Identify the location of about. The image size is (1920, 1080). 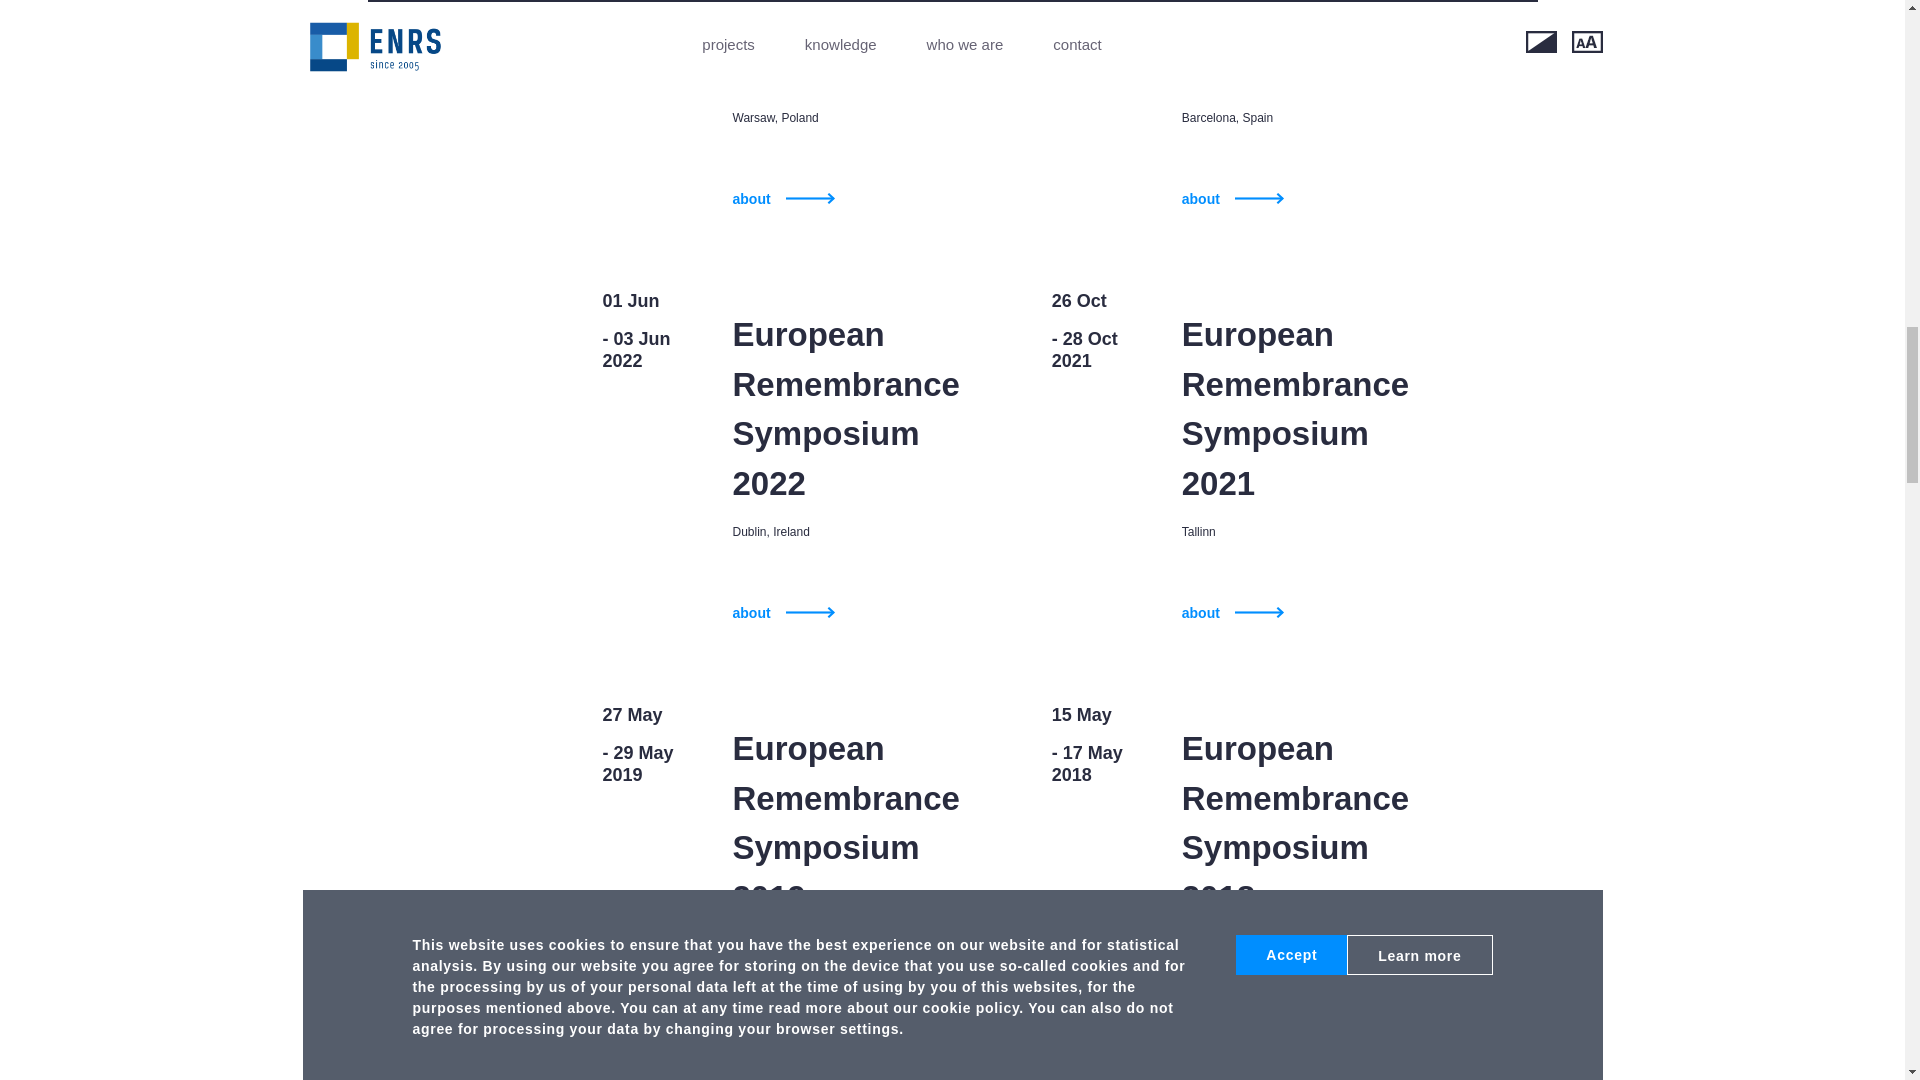
(782, 199).